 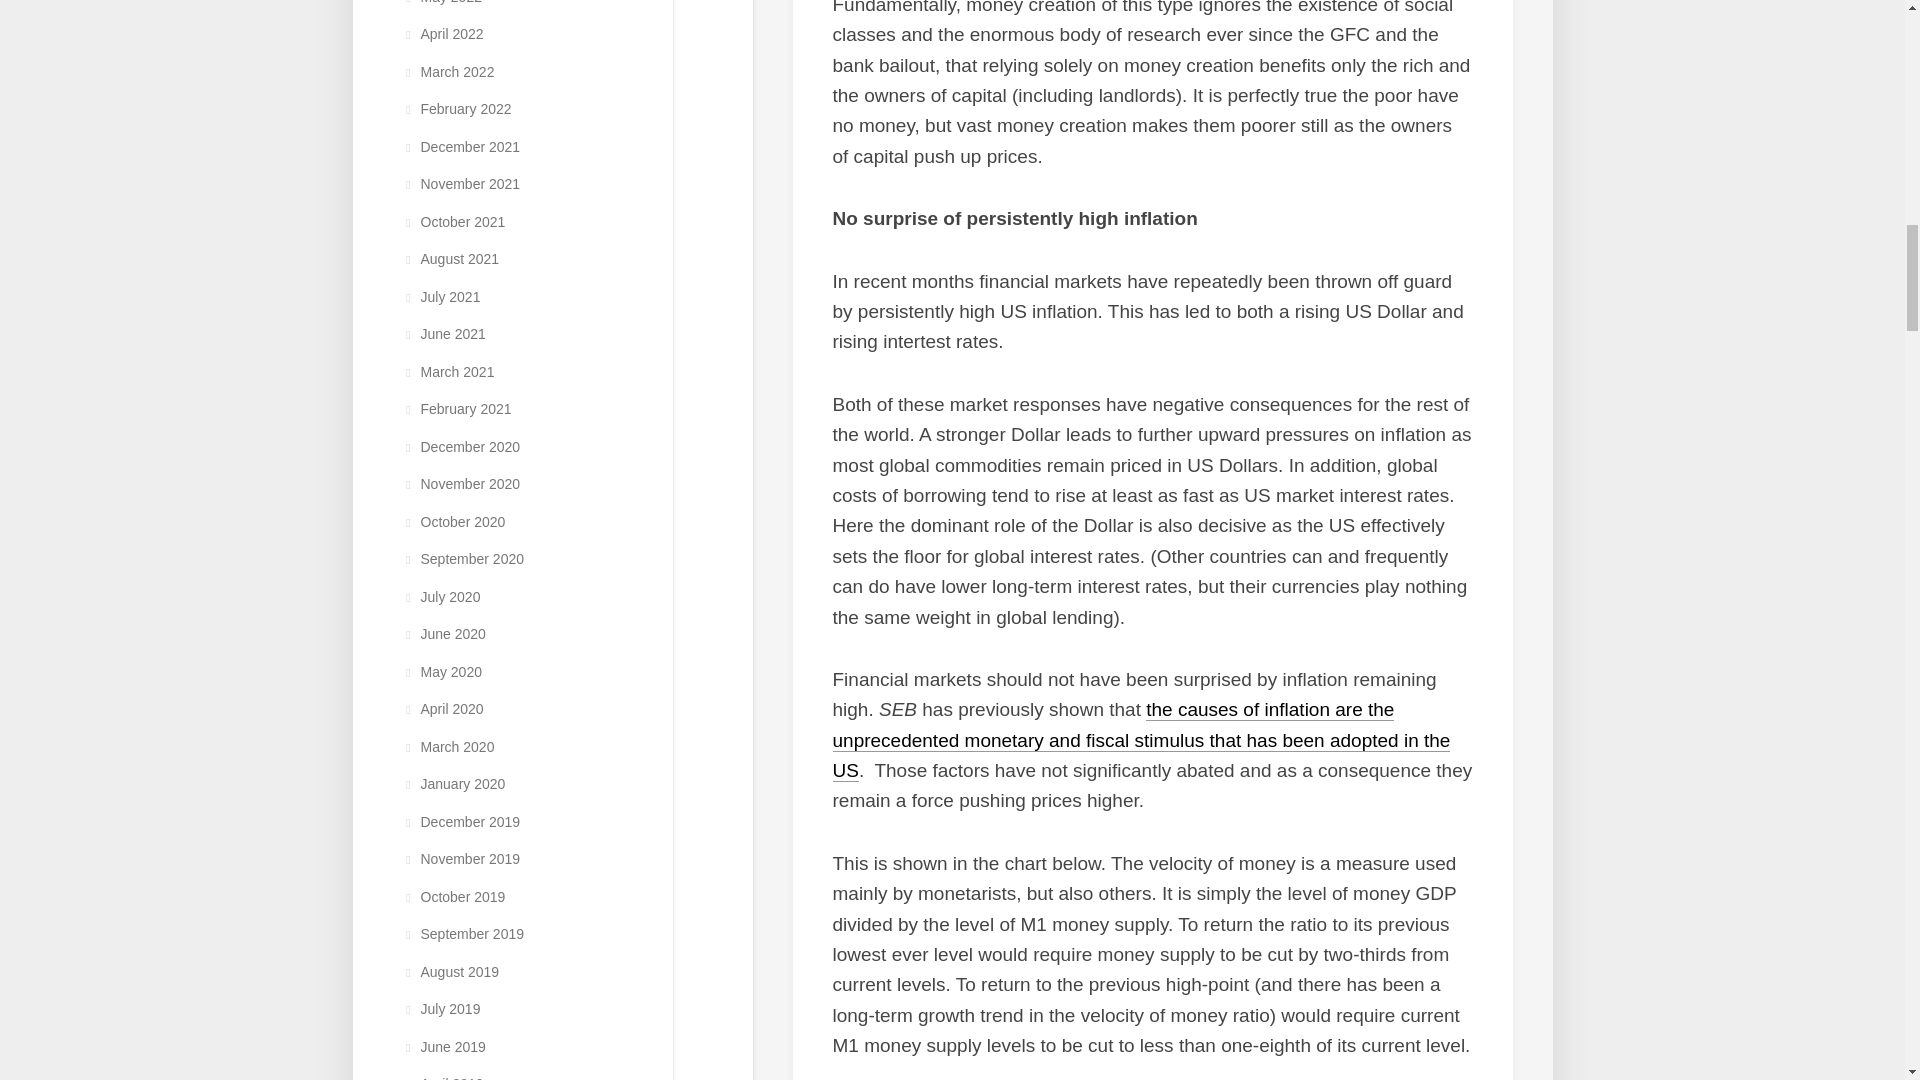 What do you see at coordinates (441, 2) in the screenshot?
I see `May 2022` at bounding box center [441, 2].